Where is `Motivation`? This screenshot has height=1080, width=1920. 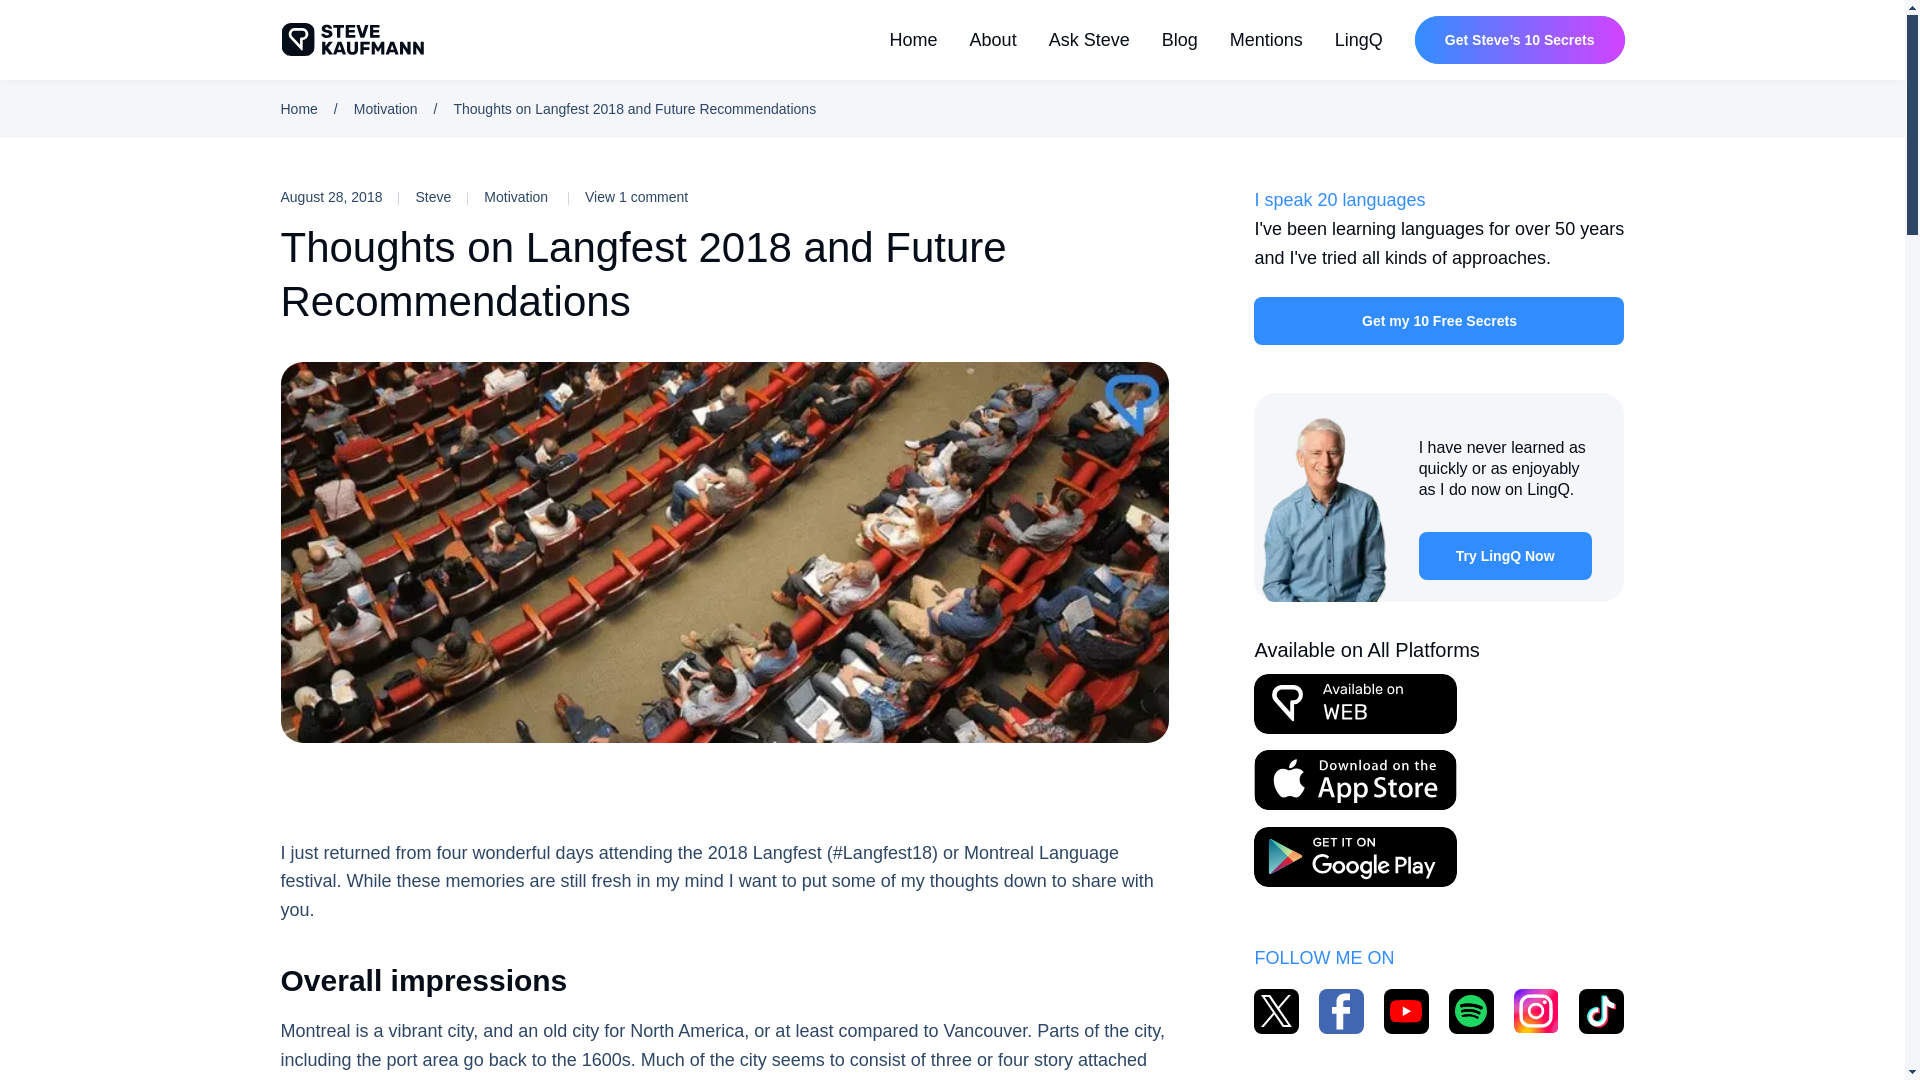
Motivation is located at coordinates (526, 196).